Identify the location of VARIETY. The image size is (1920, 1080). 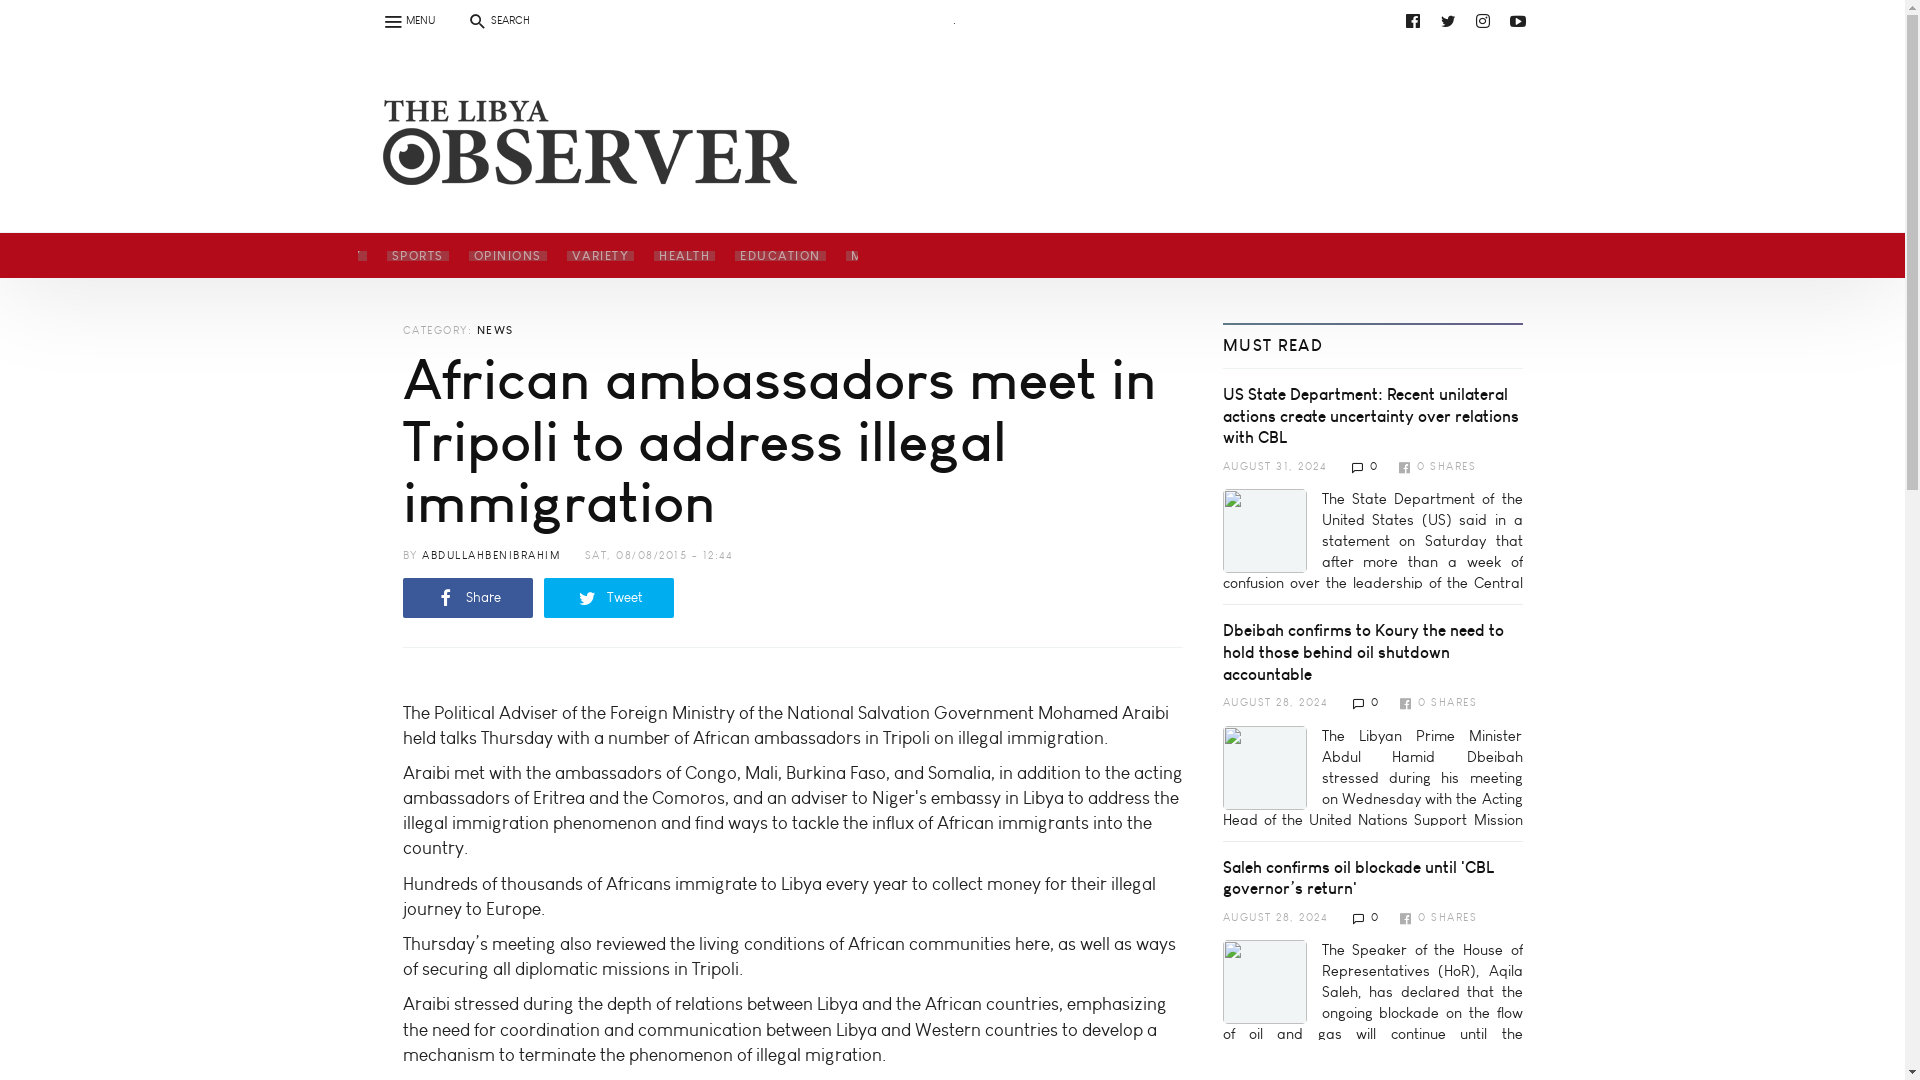
(600, 255).